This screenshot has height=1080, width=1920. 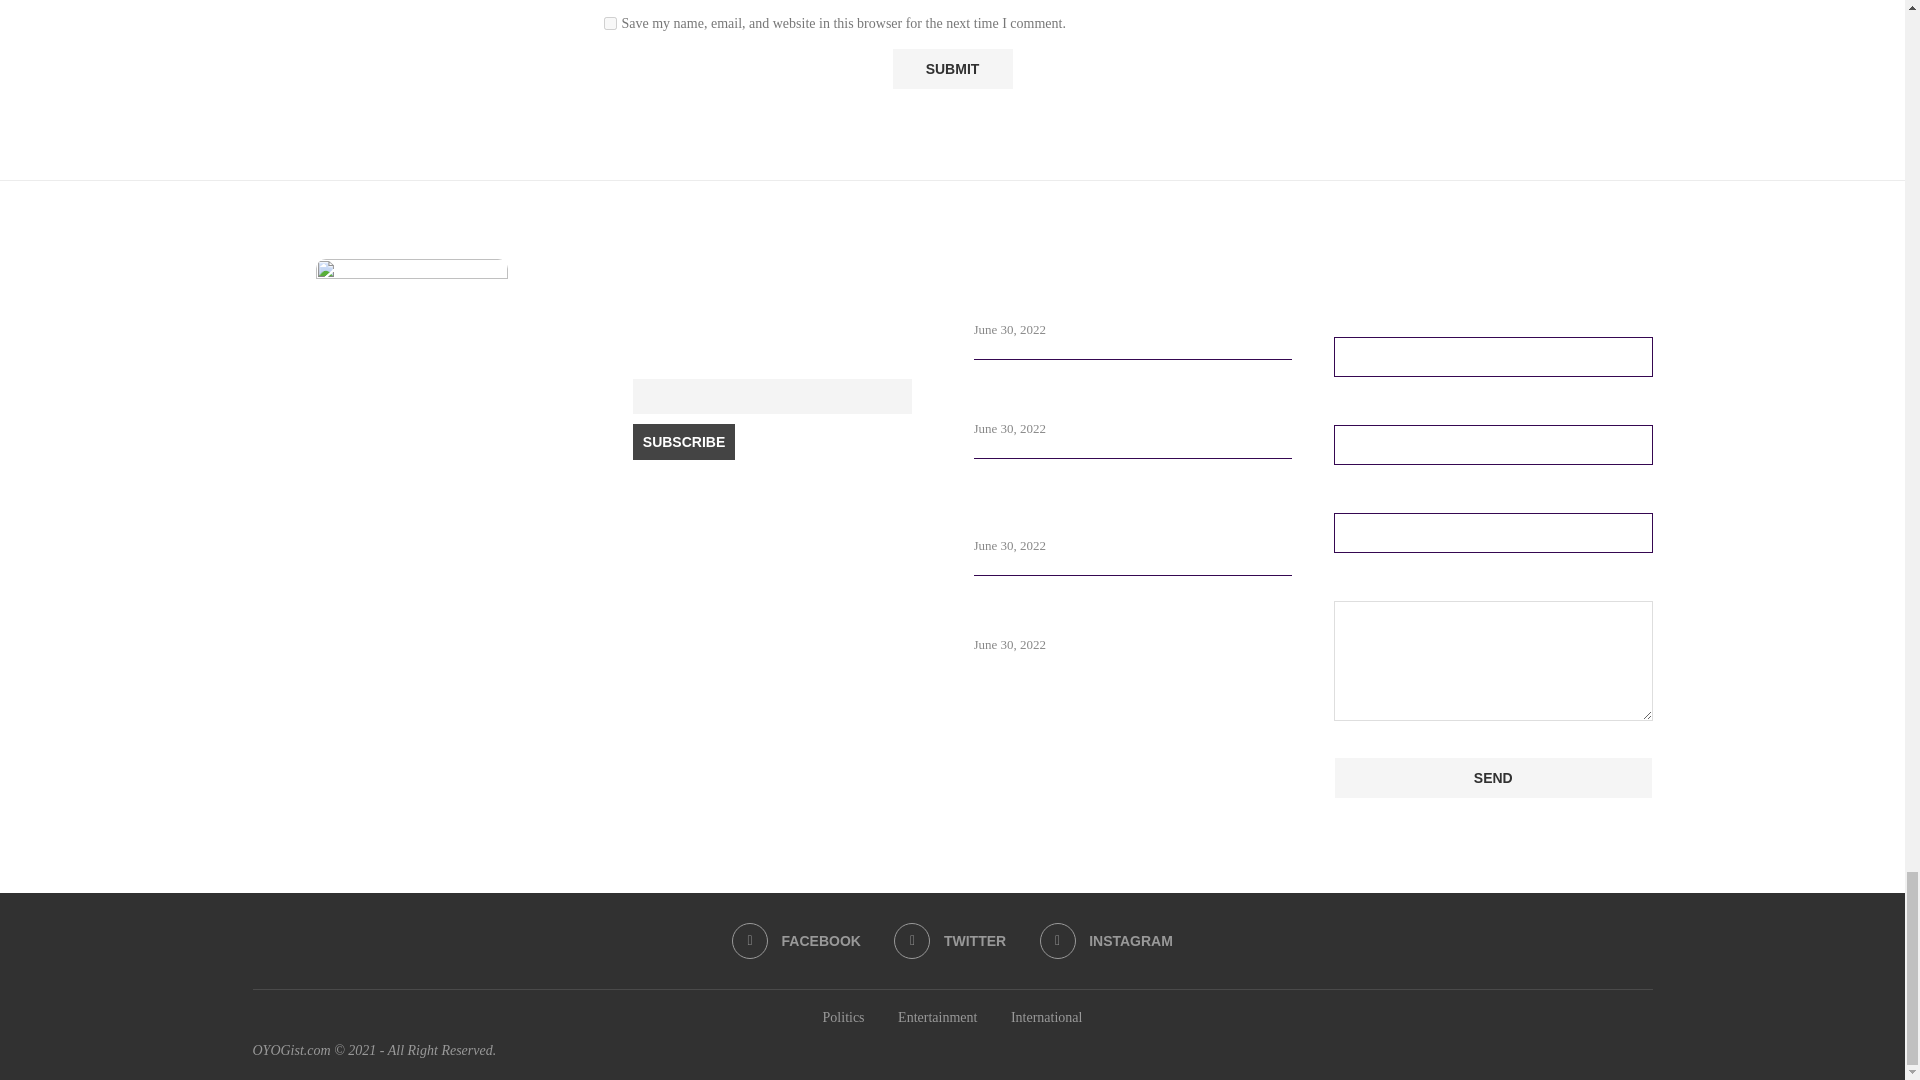 I want to click on Submit, so click(x=952, y=68).